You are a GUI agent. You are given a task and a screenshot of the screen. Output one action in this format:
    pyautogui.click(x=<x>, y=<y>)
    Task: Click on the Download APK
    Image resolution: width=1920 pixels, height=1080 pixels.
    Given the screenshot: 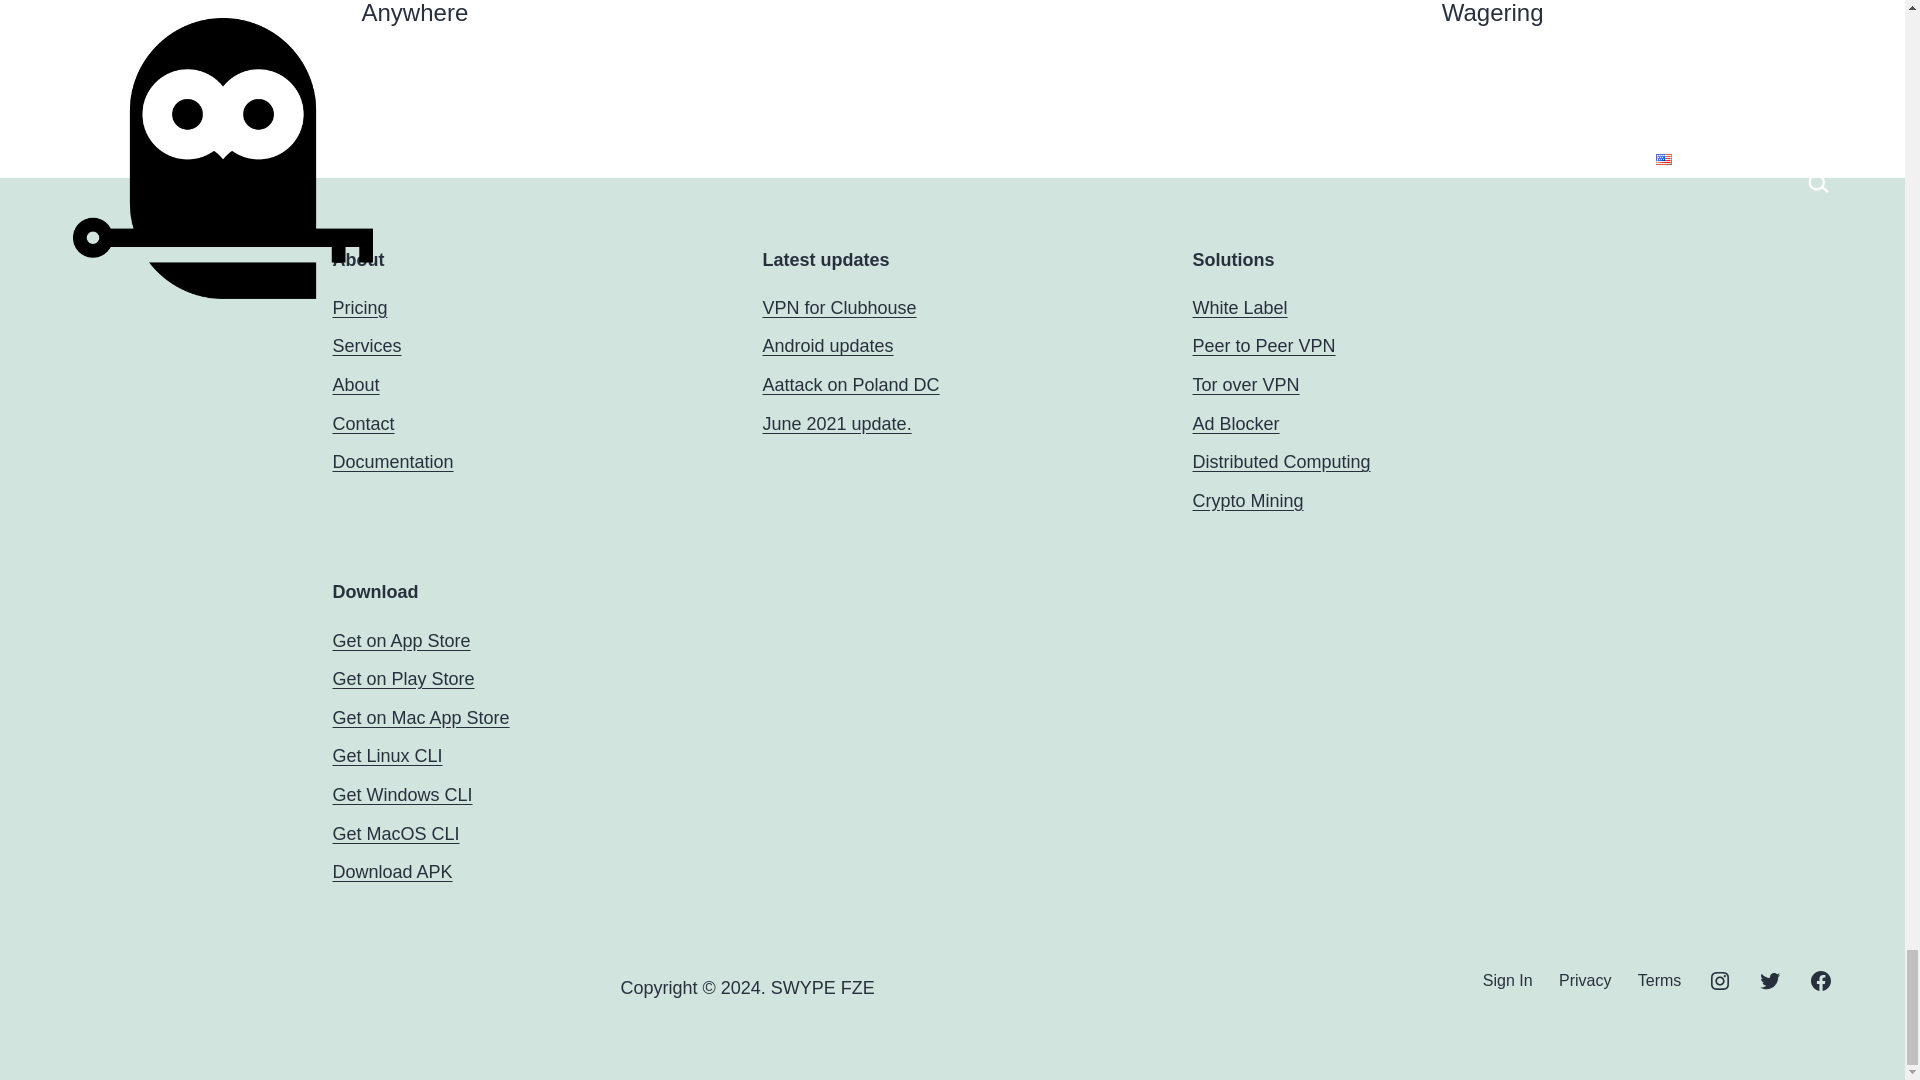 What is the action you would take?
    pyautogui.click(x=392, y=872)
    